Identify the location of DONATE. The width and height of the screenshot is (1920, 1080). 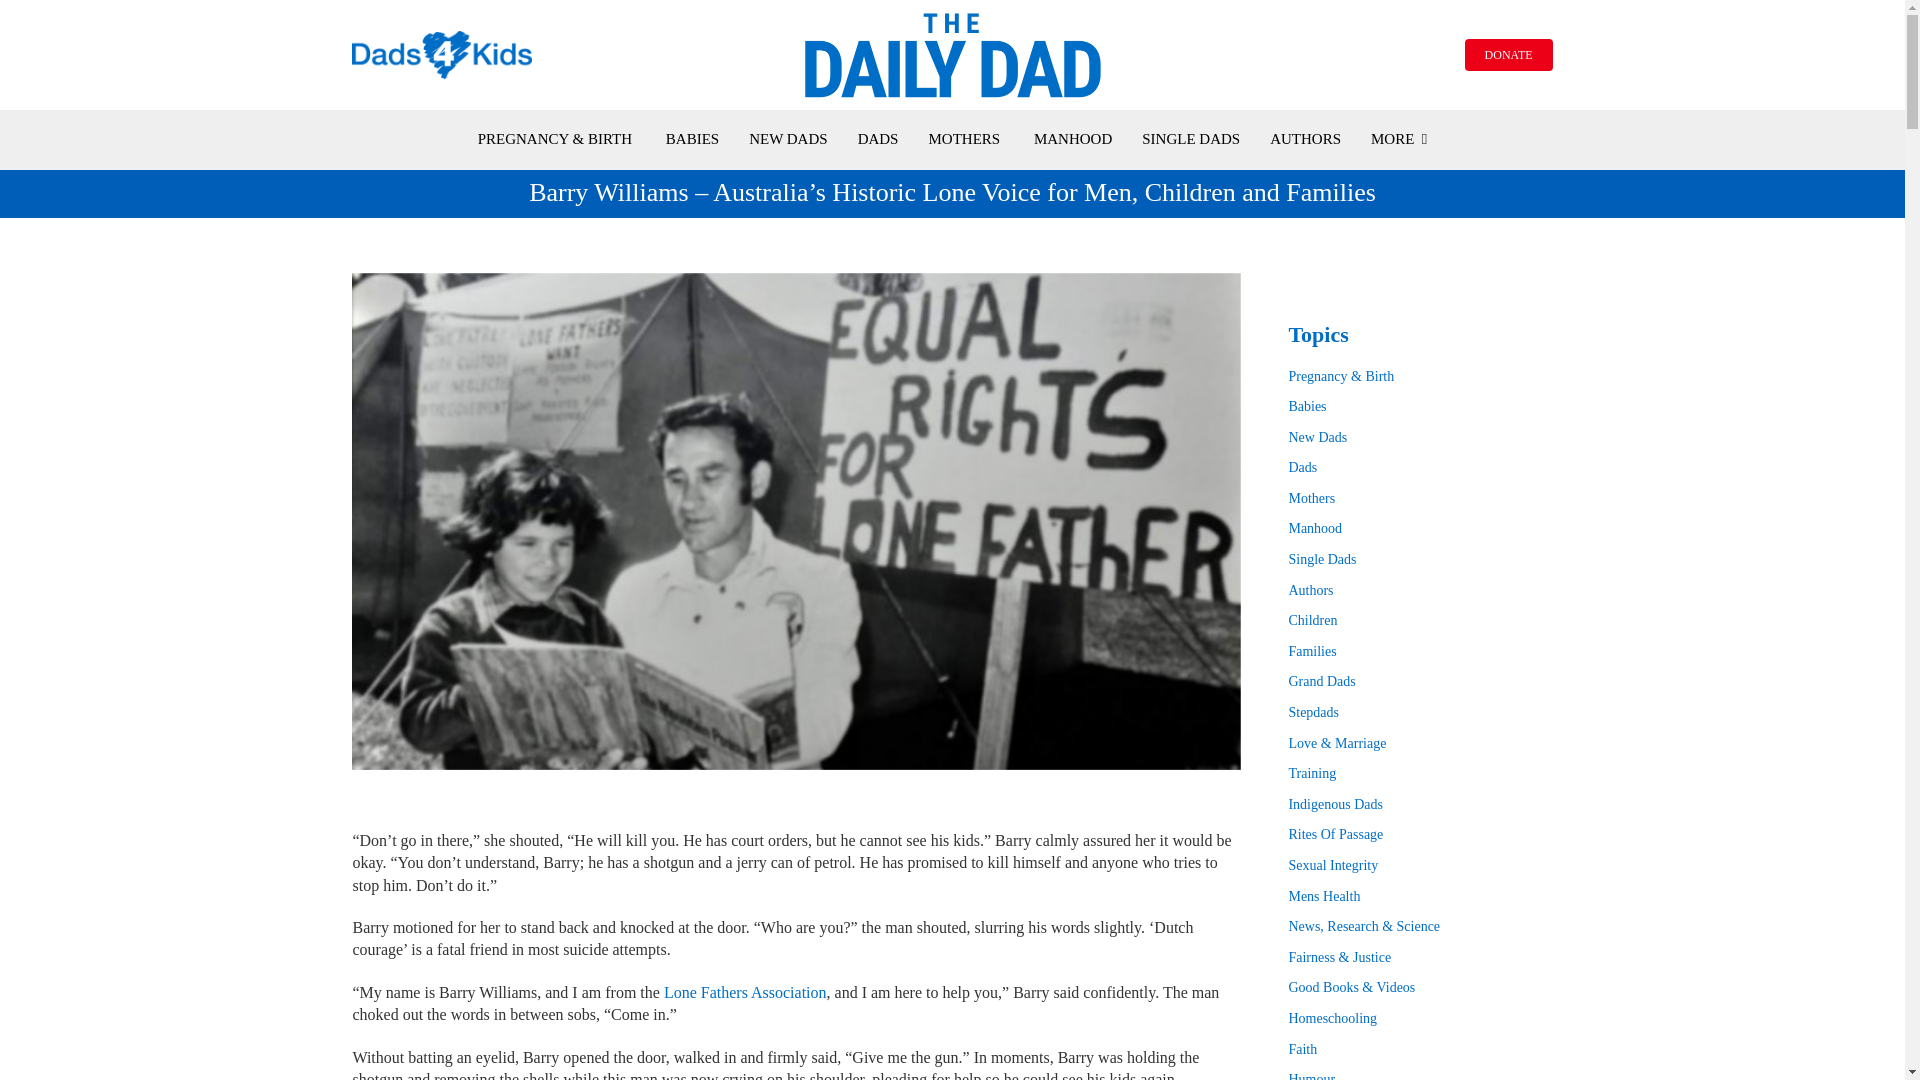
(1508, 54).